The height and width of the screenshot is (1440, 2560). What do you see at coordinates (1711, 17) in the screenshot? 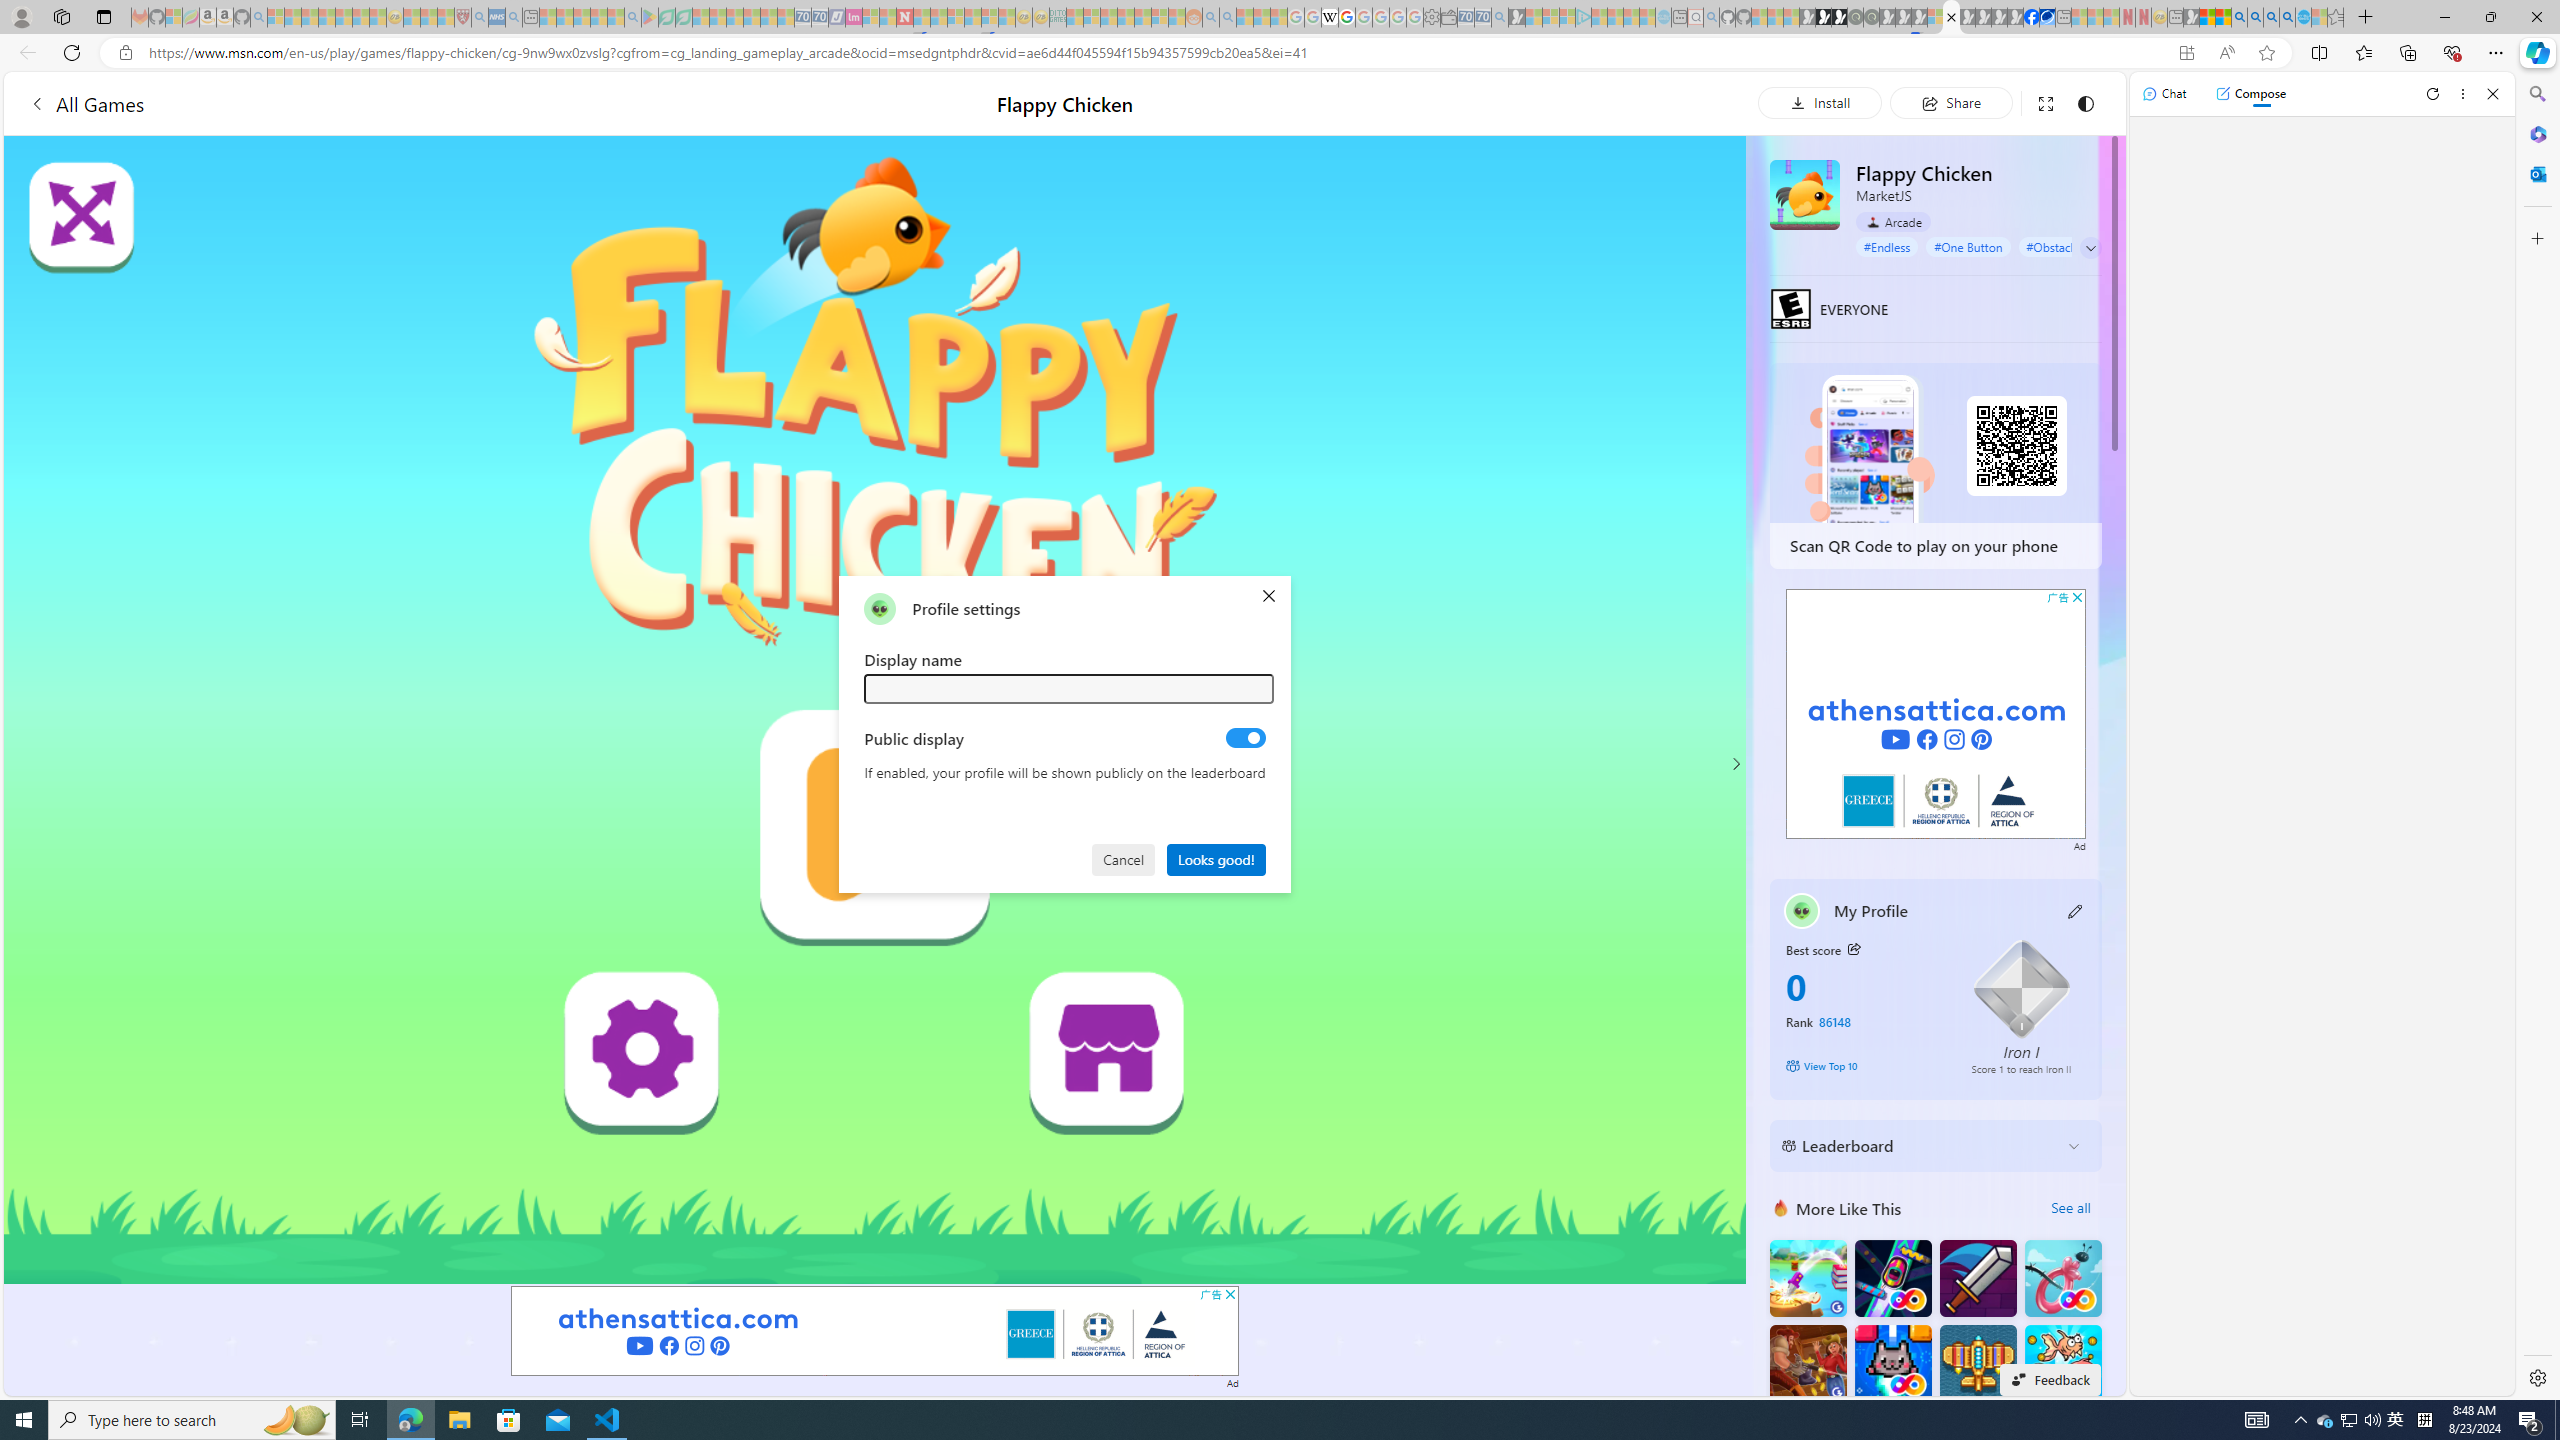
I see `github - Search - Sleeping` at bounding box center [1711, 17].